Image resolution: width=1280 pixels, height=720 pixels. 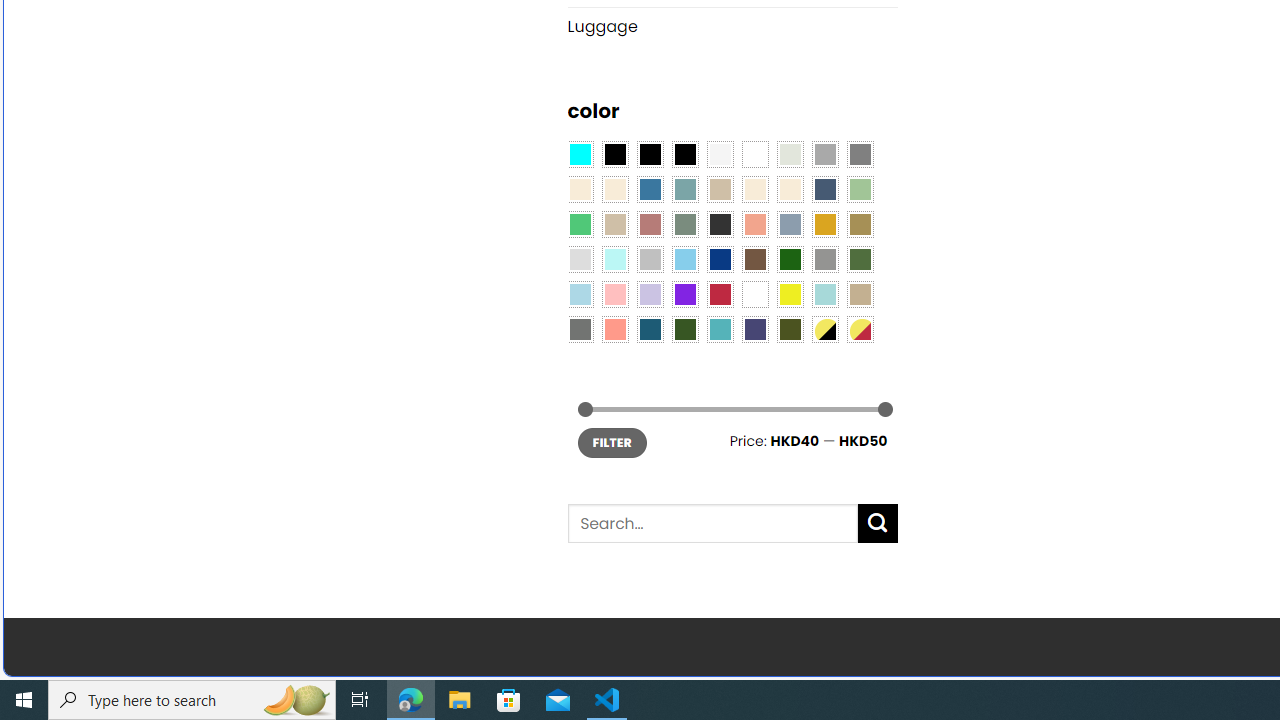 What do you see at coordinates (878, 524) in the screenshot?
I see `Submit` at bounding box center [878, 524].